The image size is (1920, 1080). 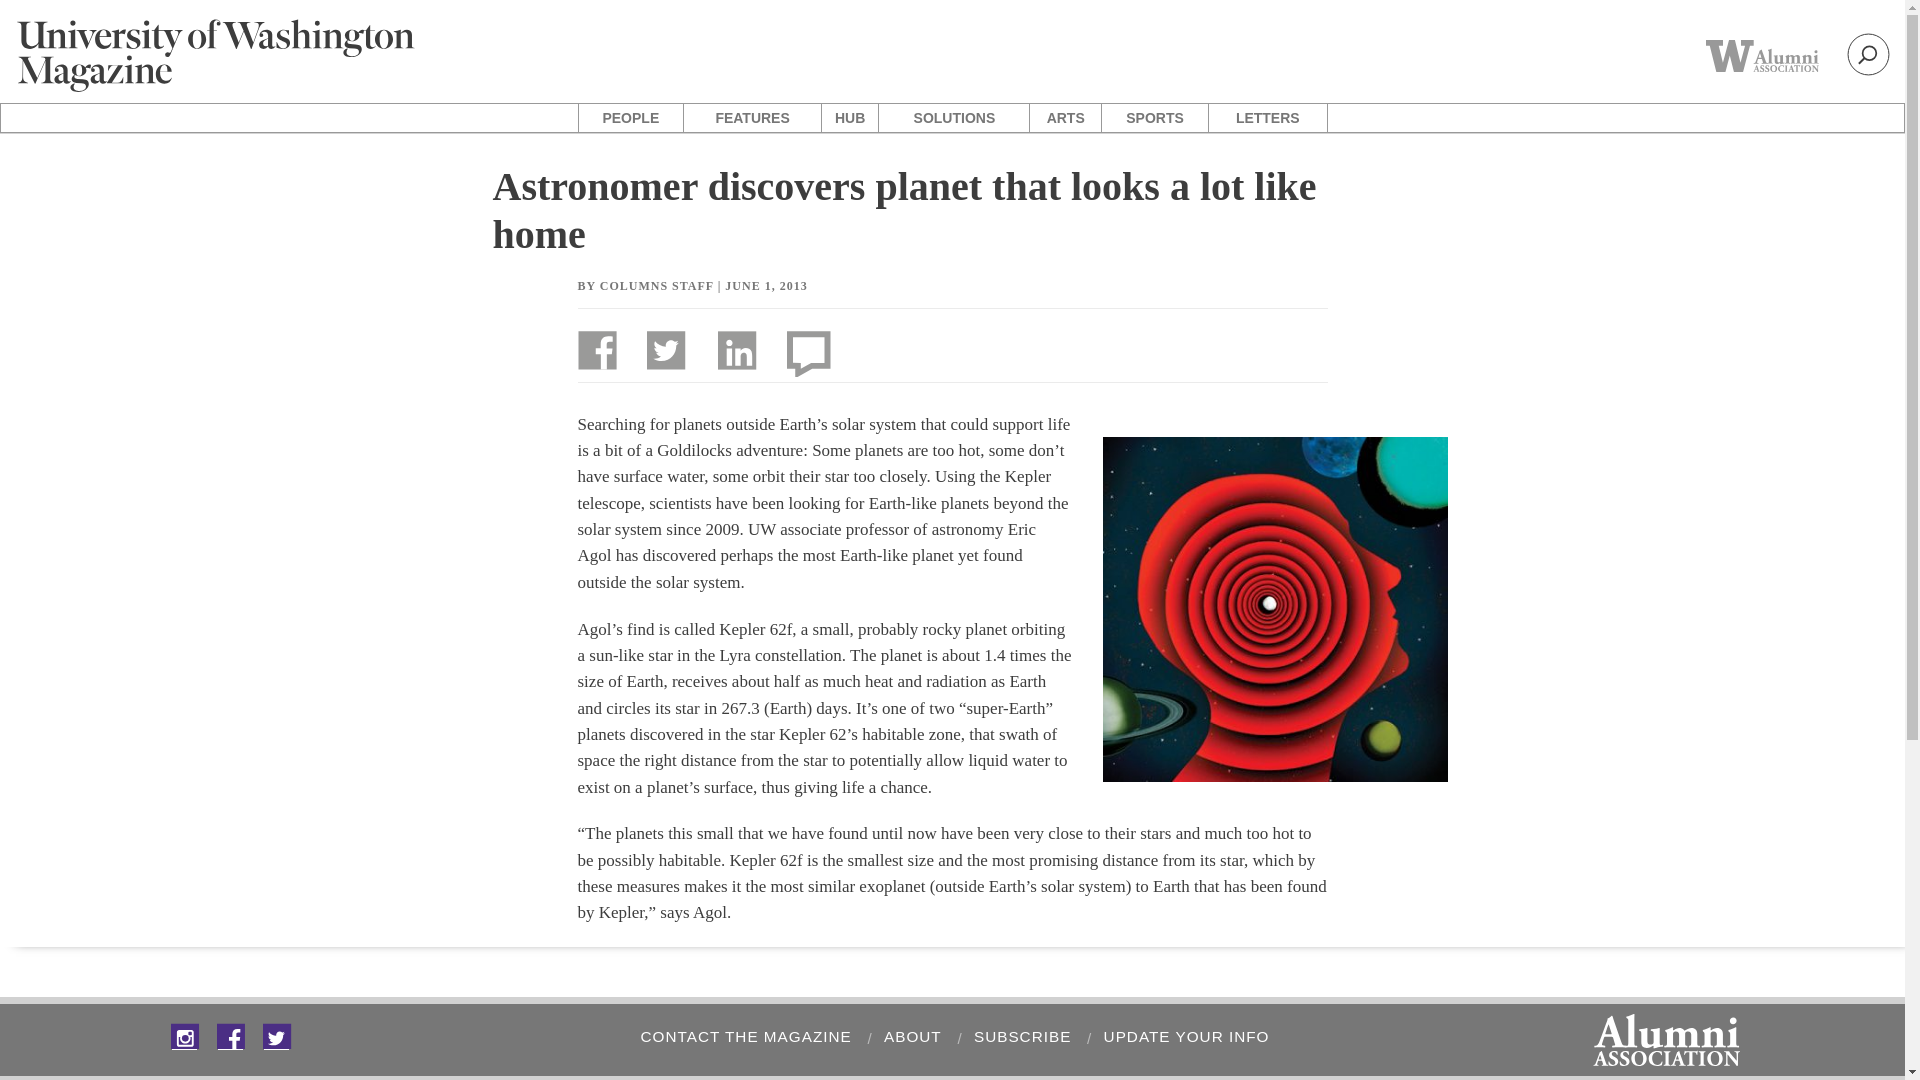 What do you see at coordinates (742, 1036) in the screenshot?
I see `CONTACT THE MAGAZINE` at bounding box center [742, 1036].